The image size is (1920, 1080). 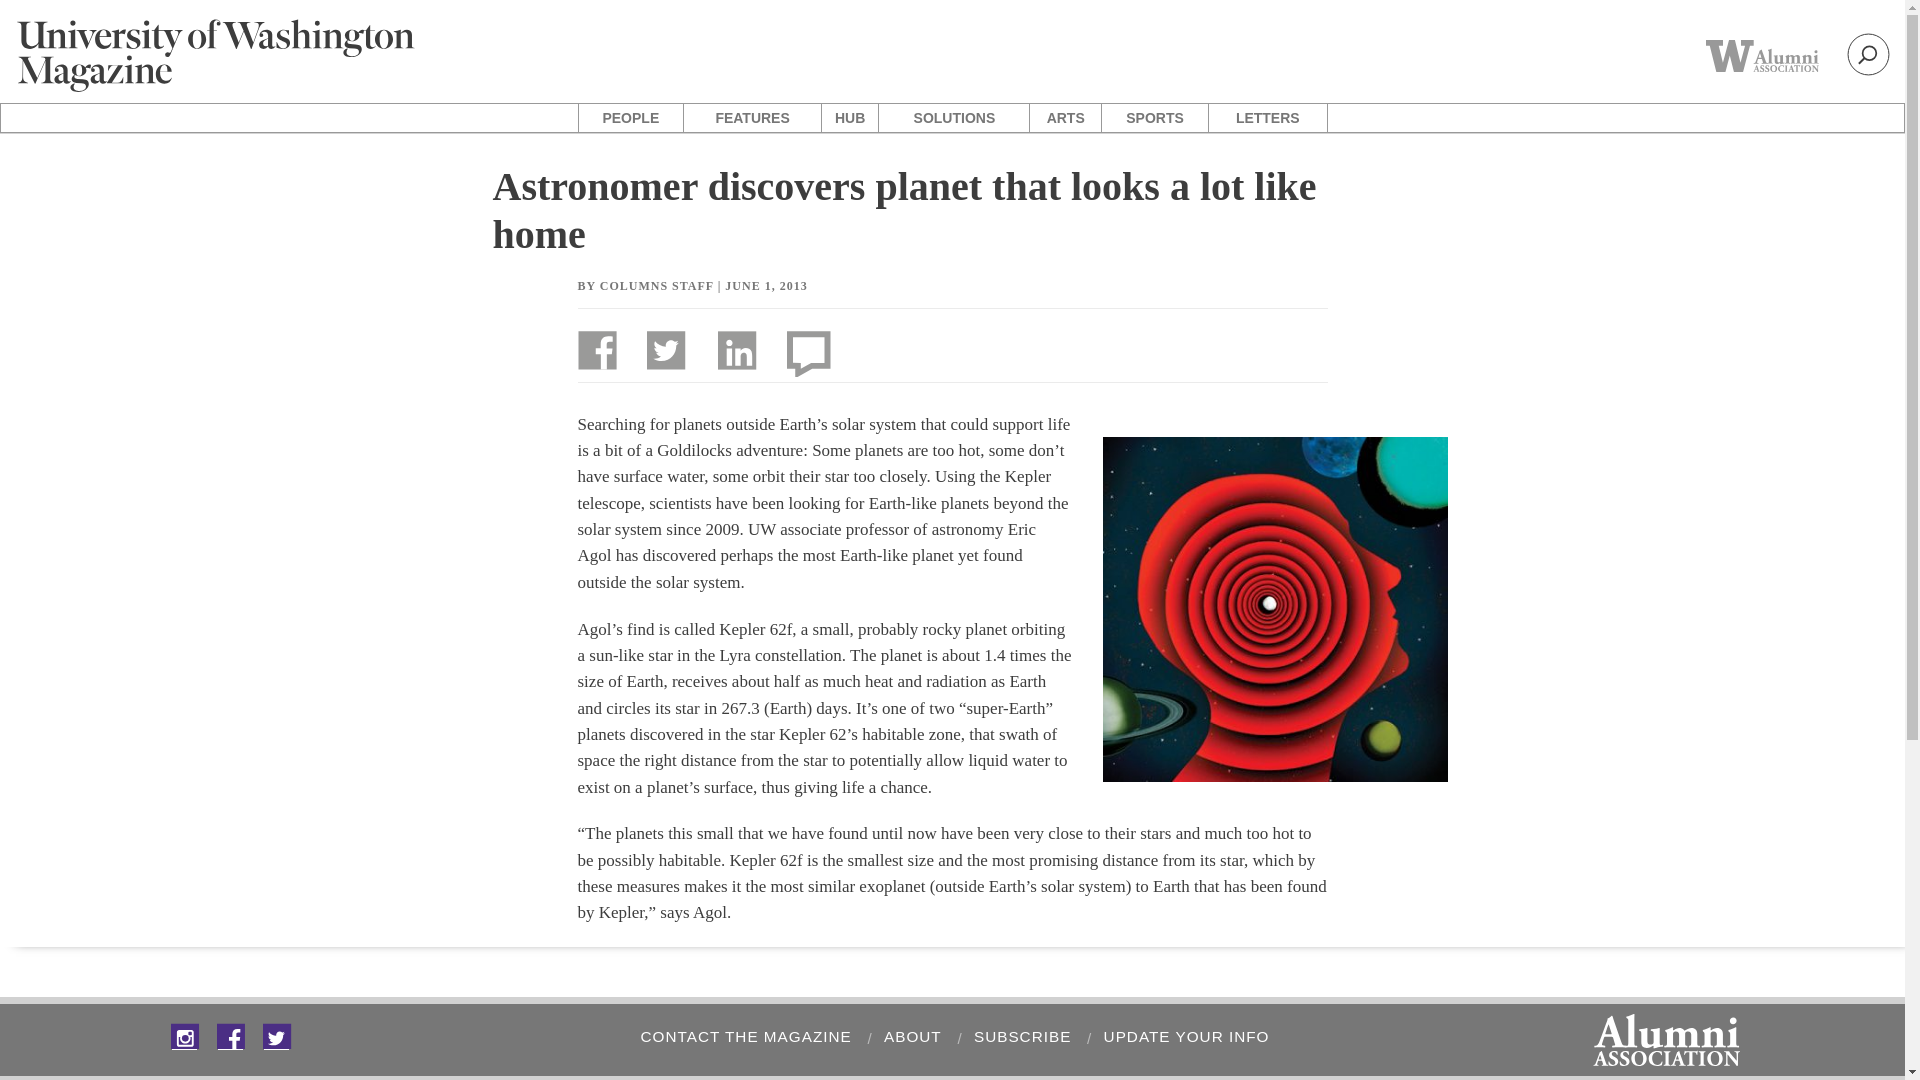 What do you see at coordinates (742, 1036) in the screenshot?
I see `CONTACT THE MAGAZINE` at bounding box center [742, 1036].